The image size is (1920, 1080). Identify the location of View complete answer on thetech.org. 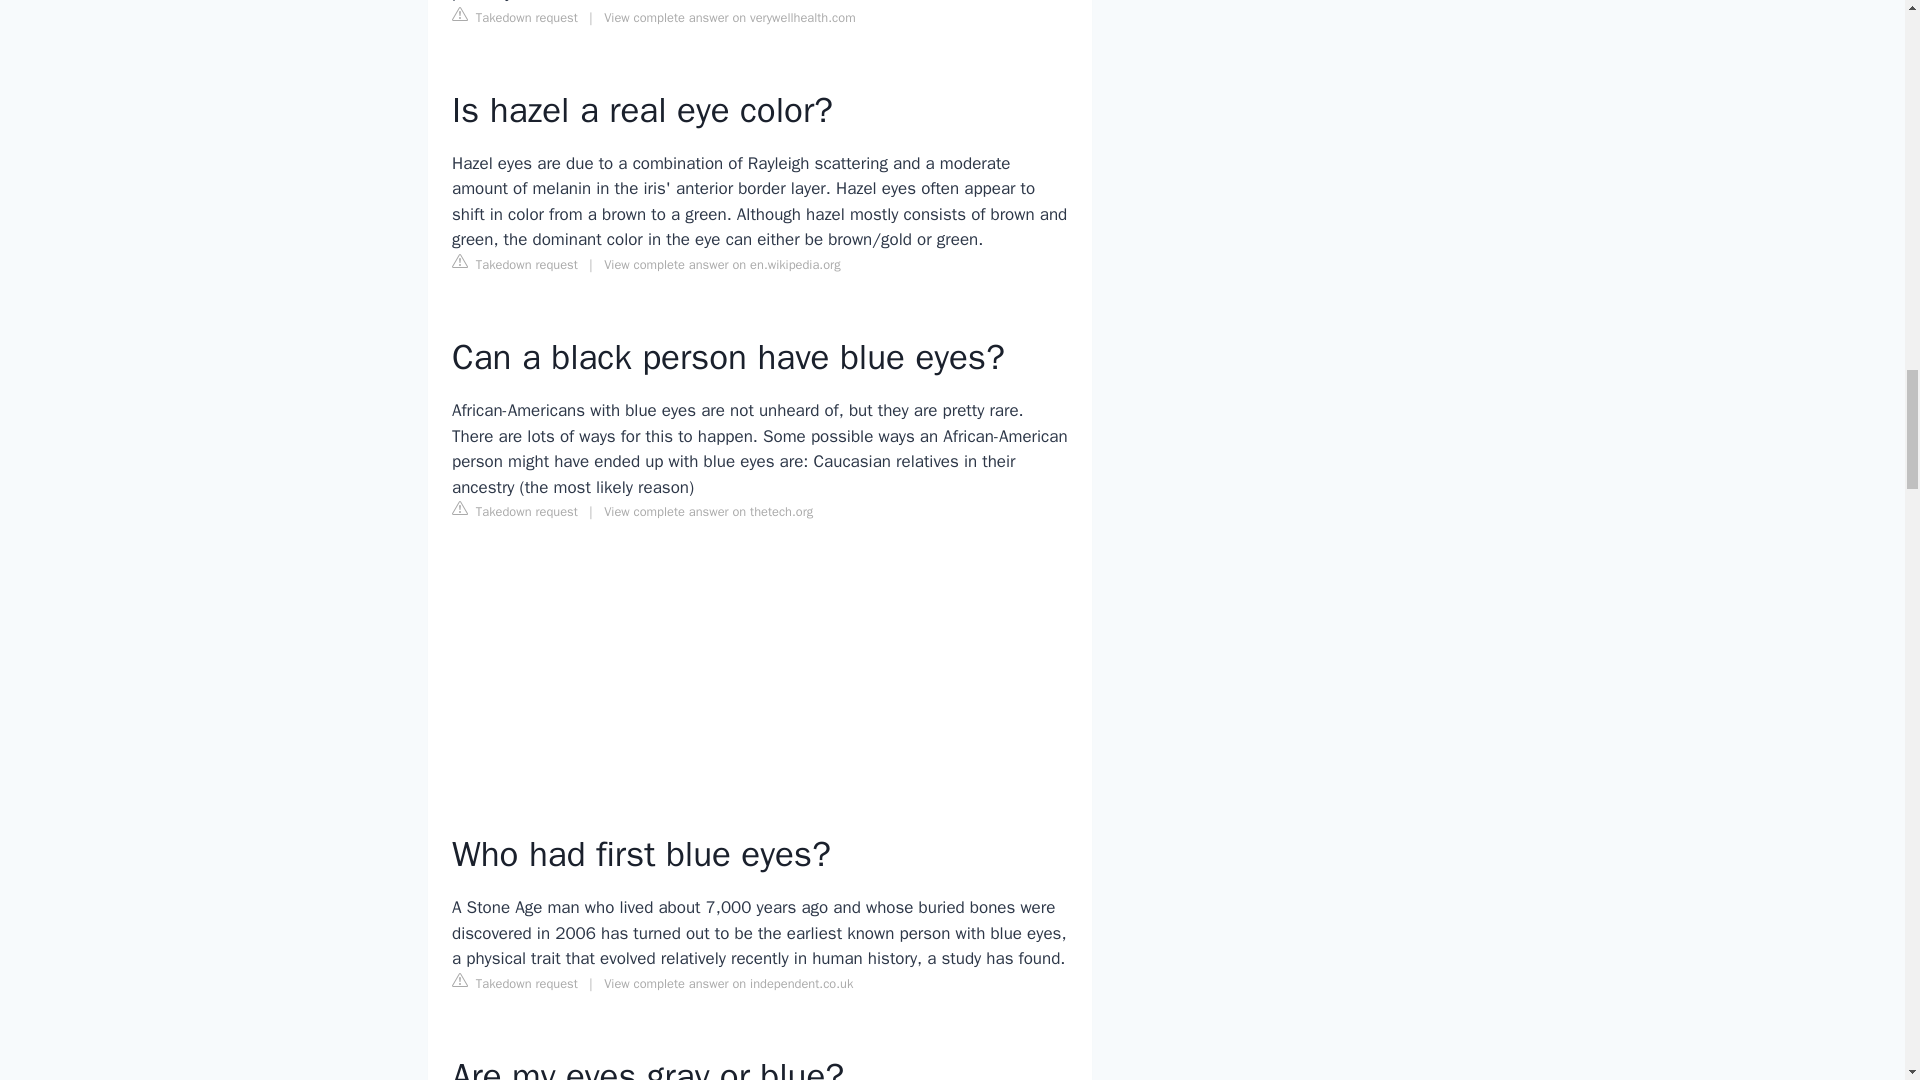
(708, 512).